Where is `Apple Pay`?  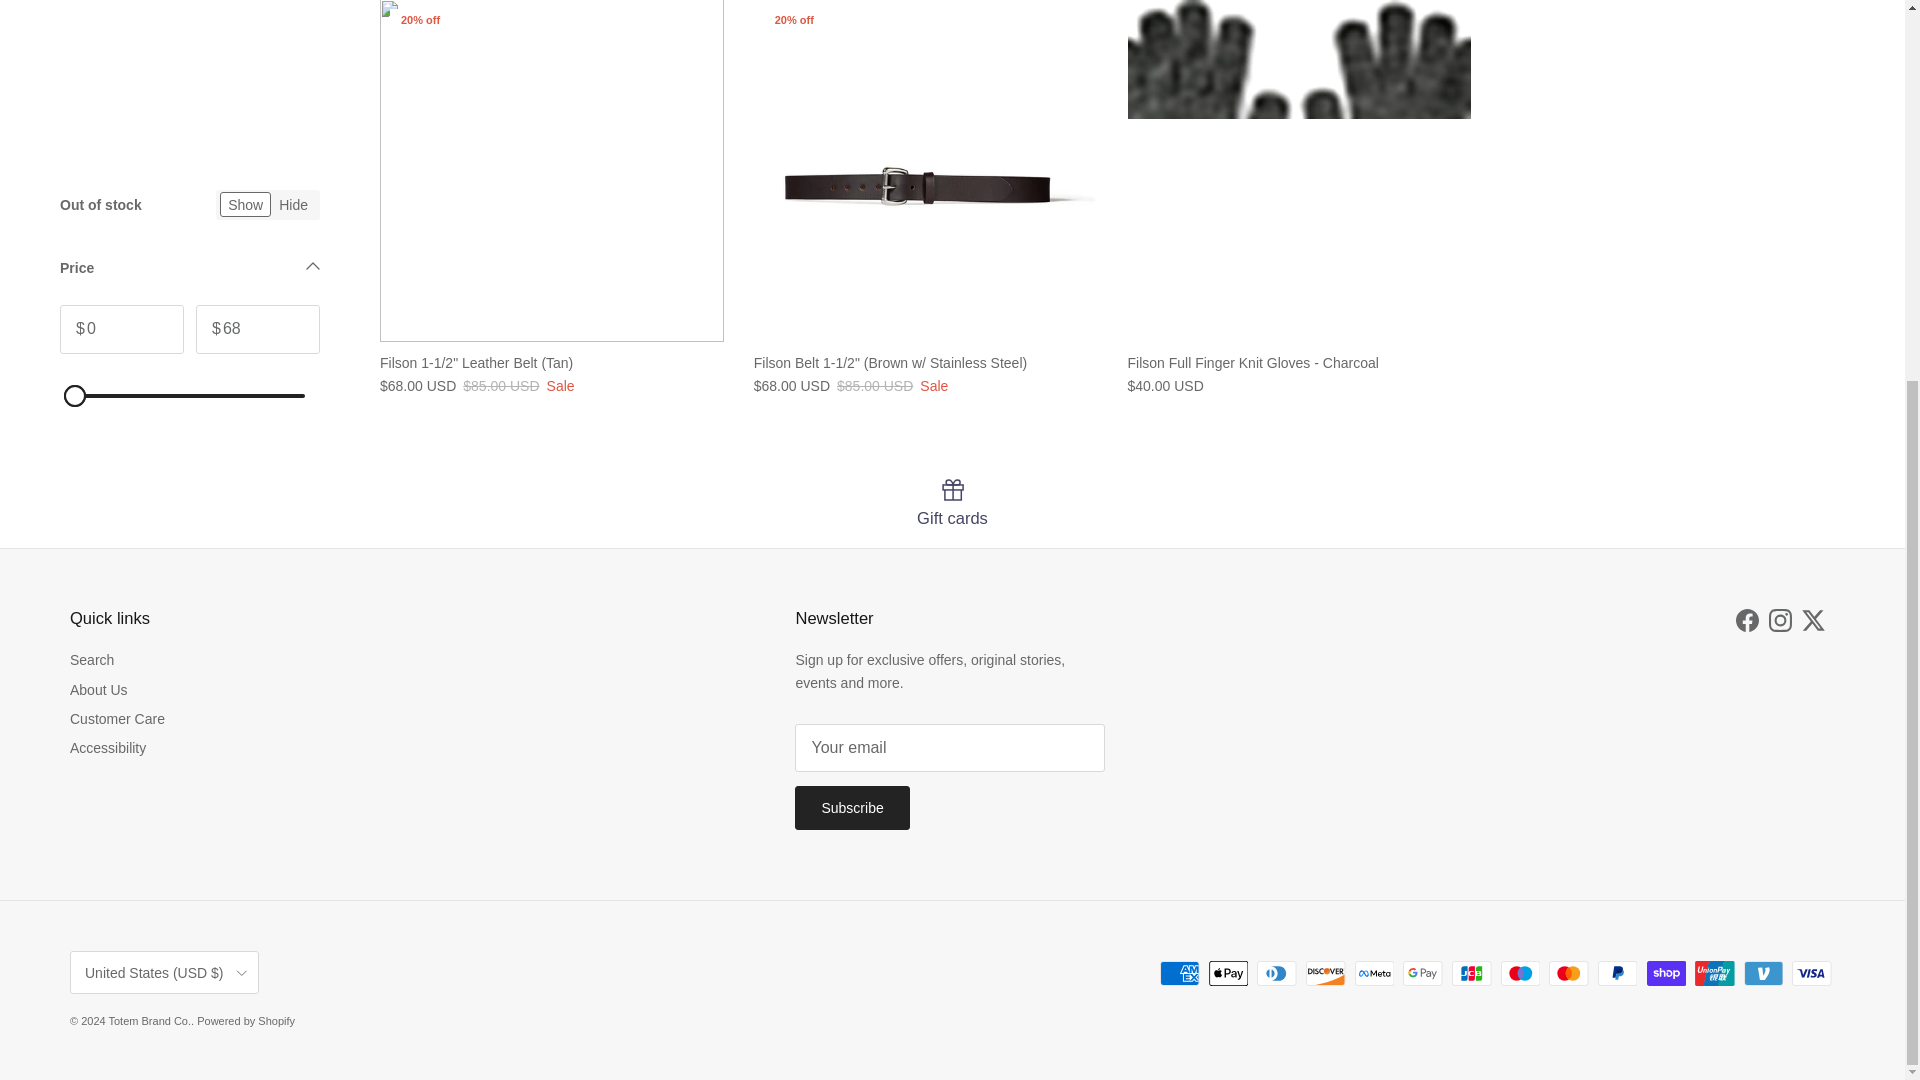 Apple Pay is located at coordinates (1228, 974).